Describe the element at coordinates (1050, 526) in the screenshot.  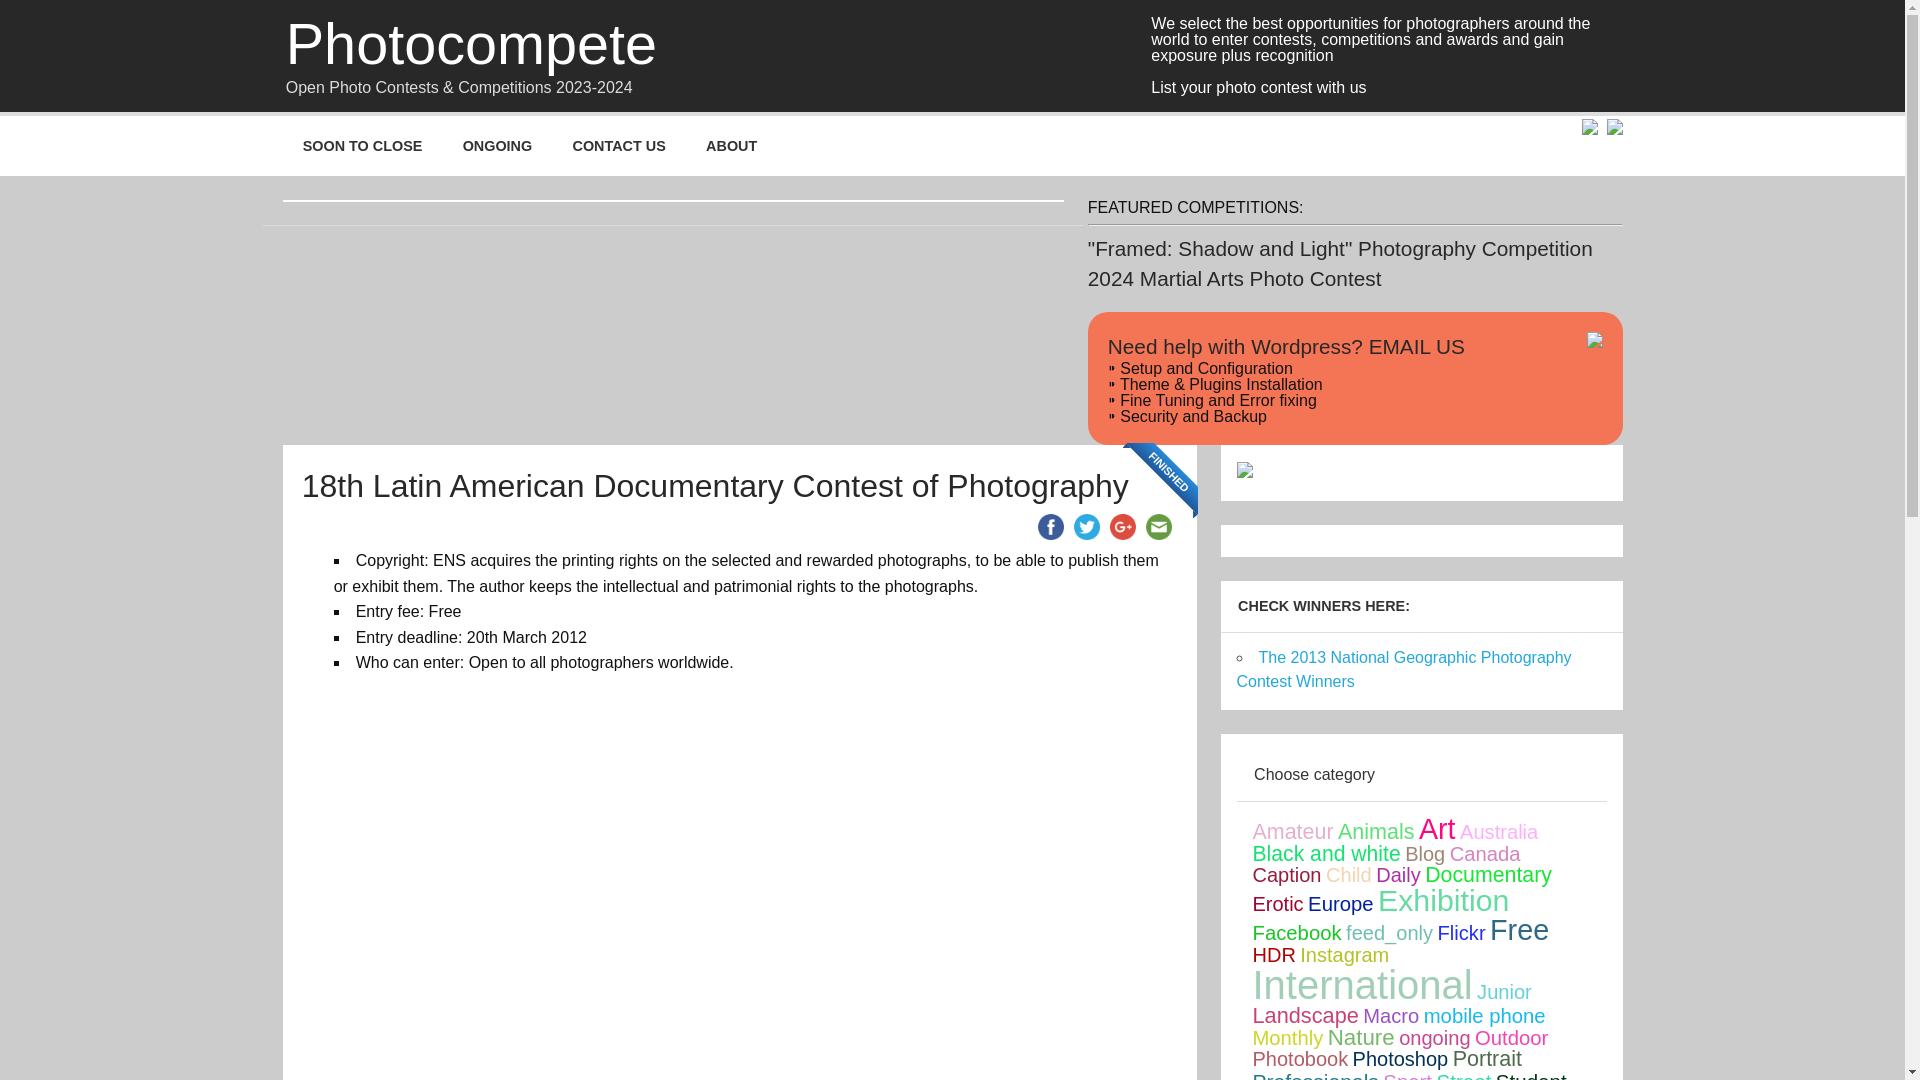
I see `Facebook` at that location.